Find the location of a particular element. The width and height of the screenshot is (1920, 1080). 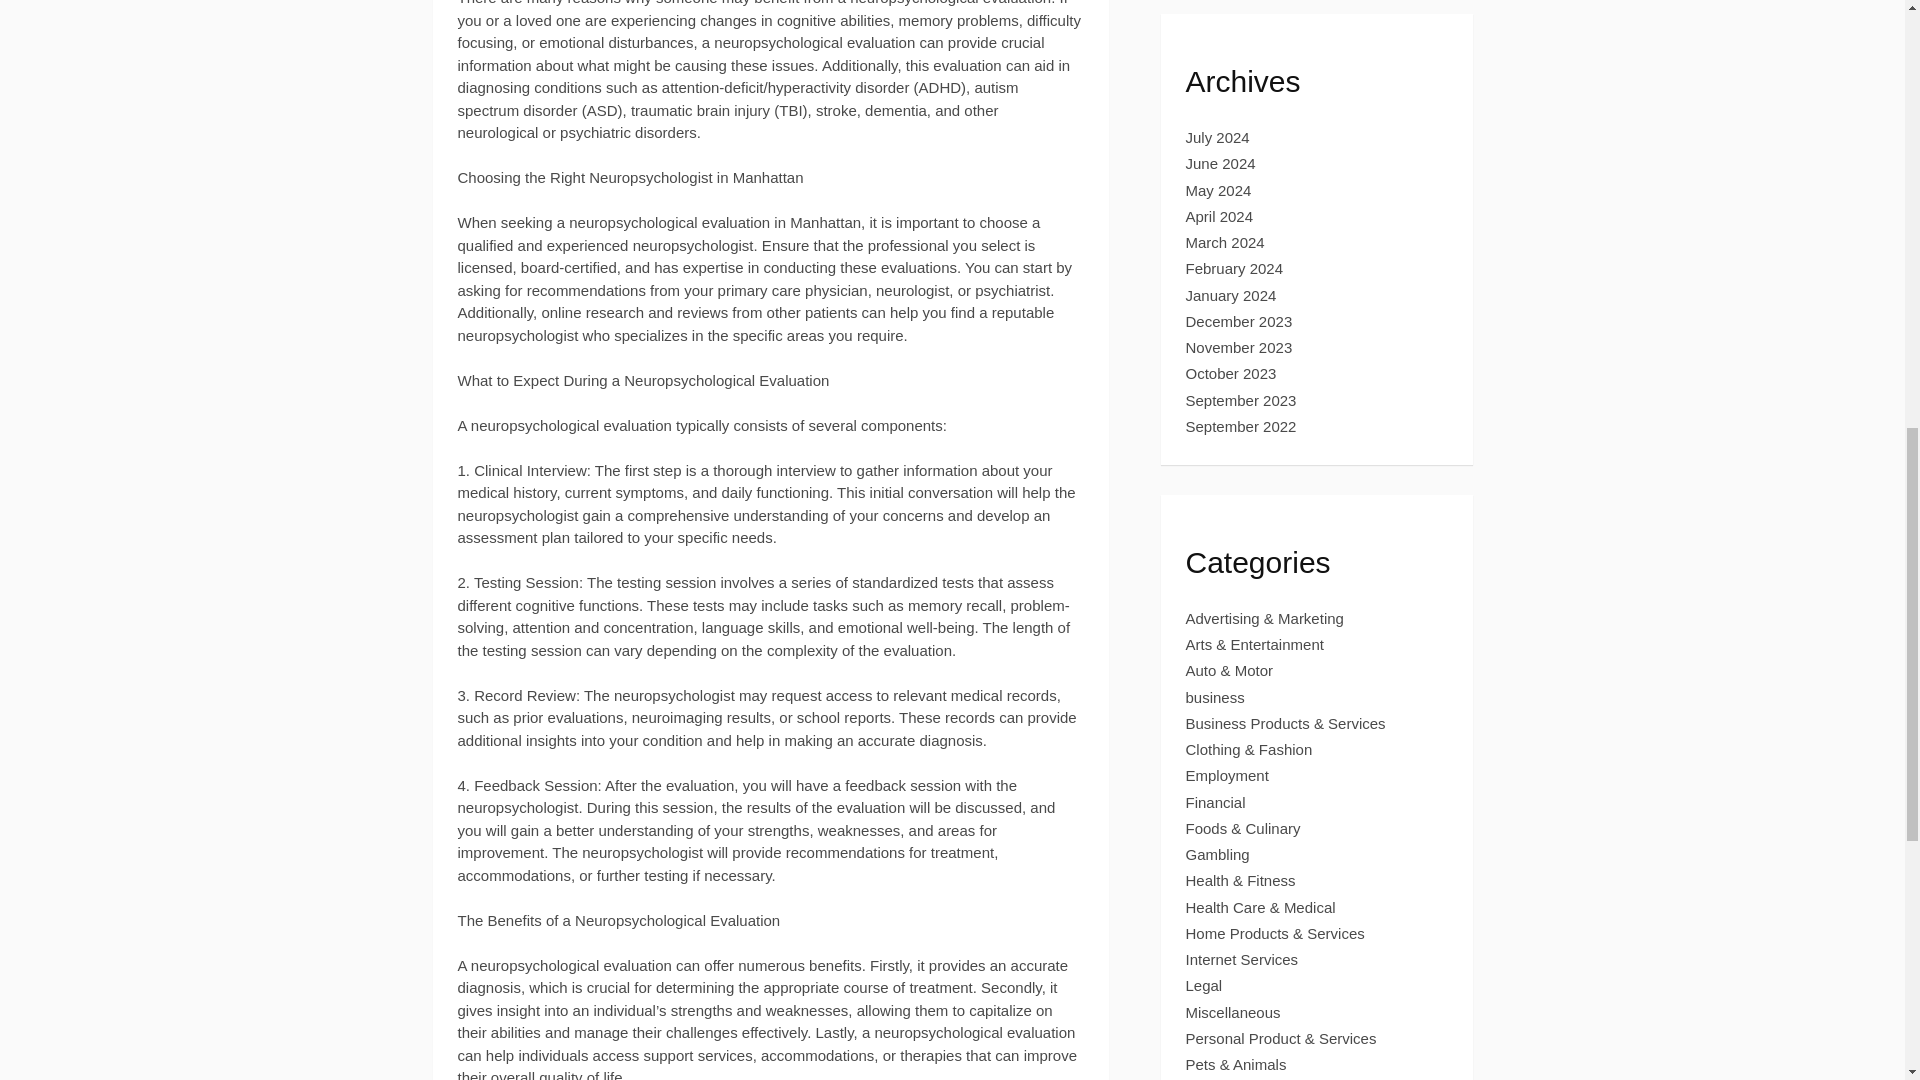

January 2024 is located at coordinates (1231, 295).